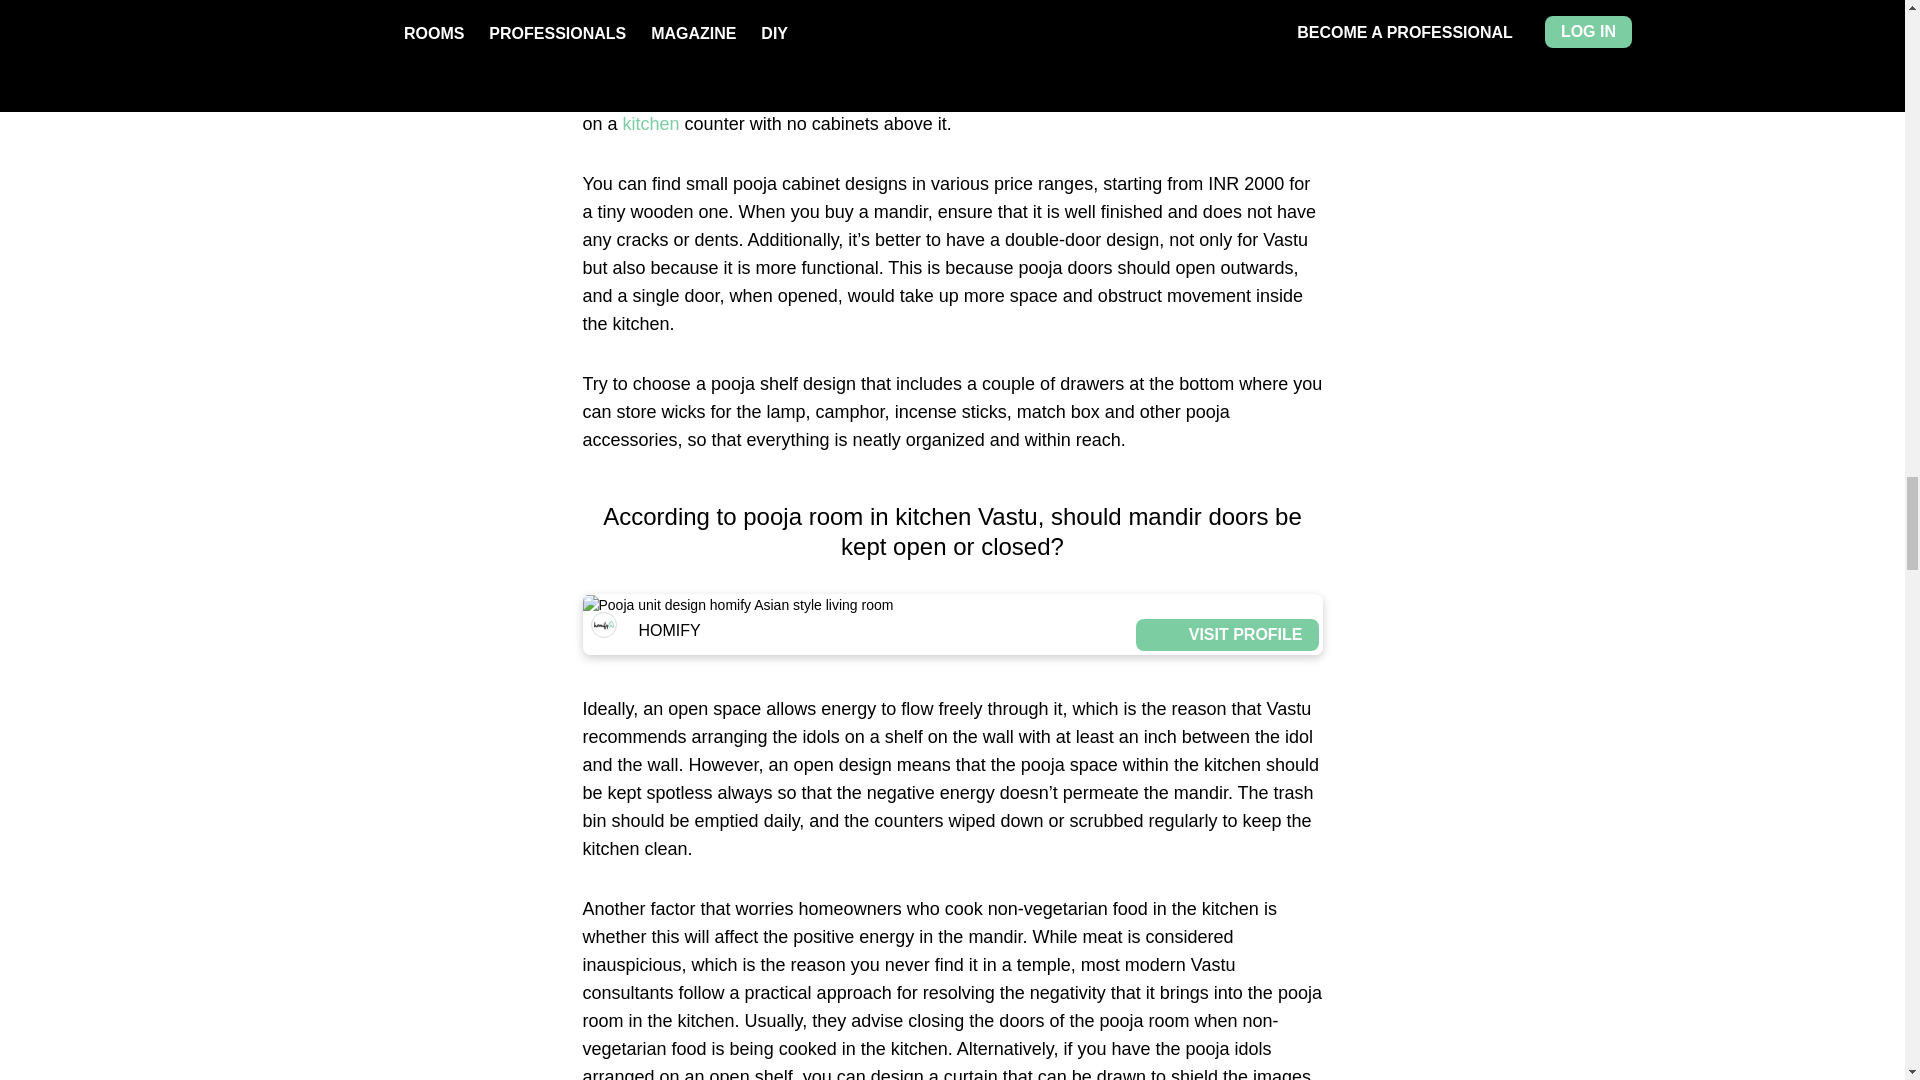  What do you see at coordinates (650, 124) in the screenshot?
I see `kitchen` at bounding box center [650, 124].